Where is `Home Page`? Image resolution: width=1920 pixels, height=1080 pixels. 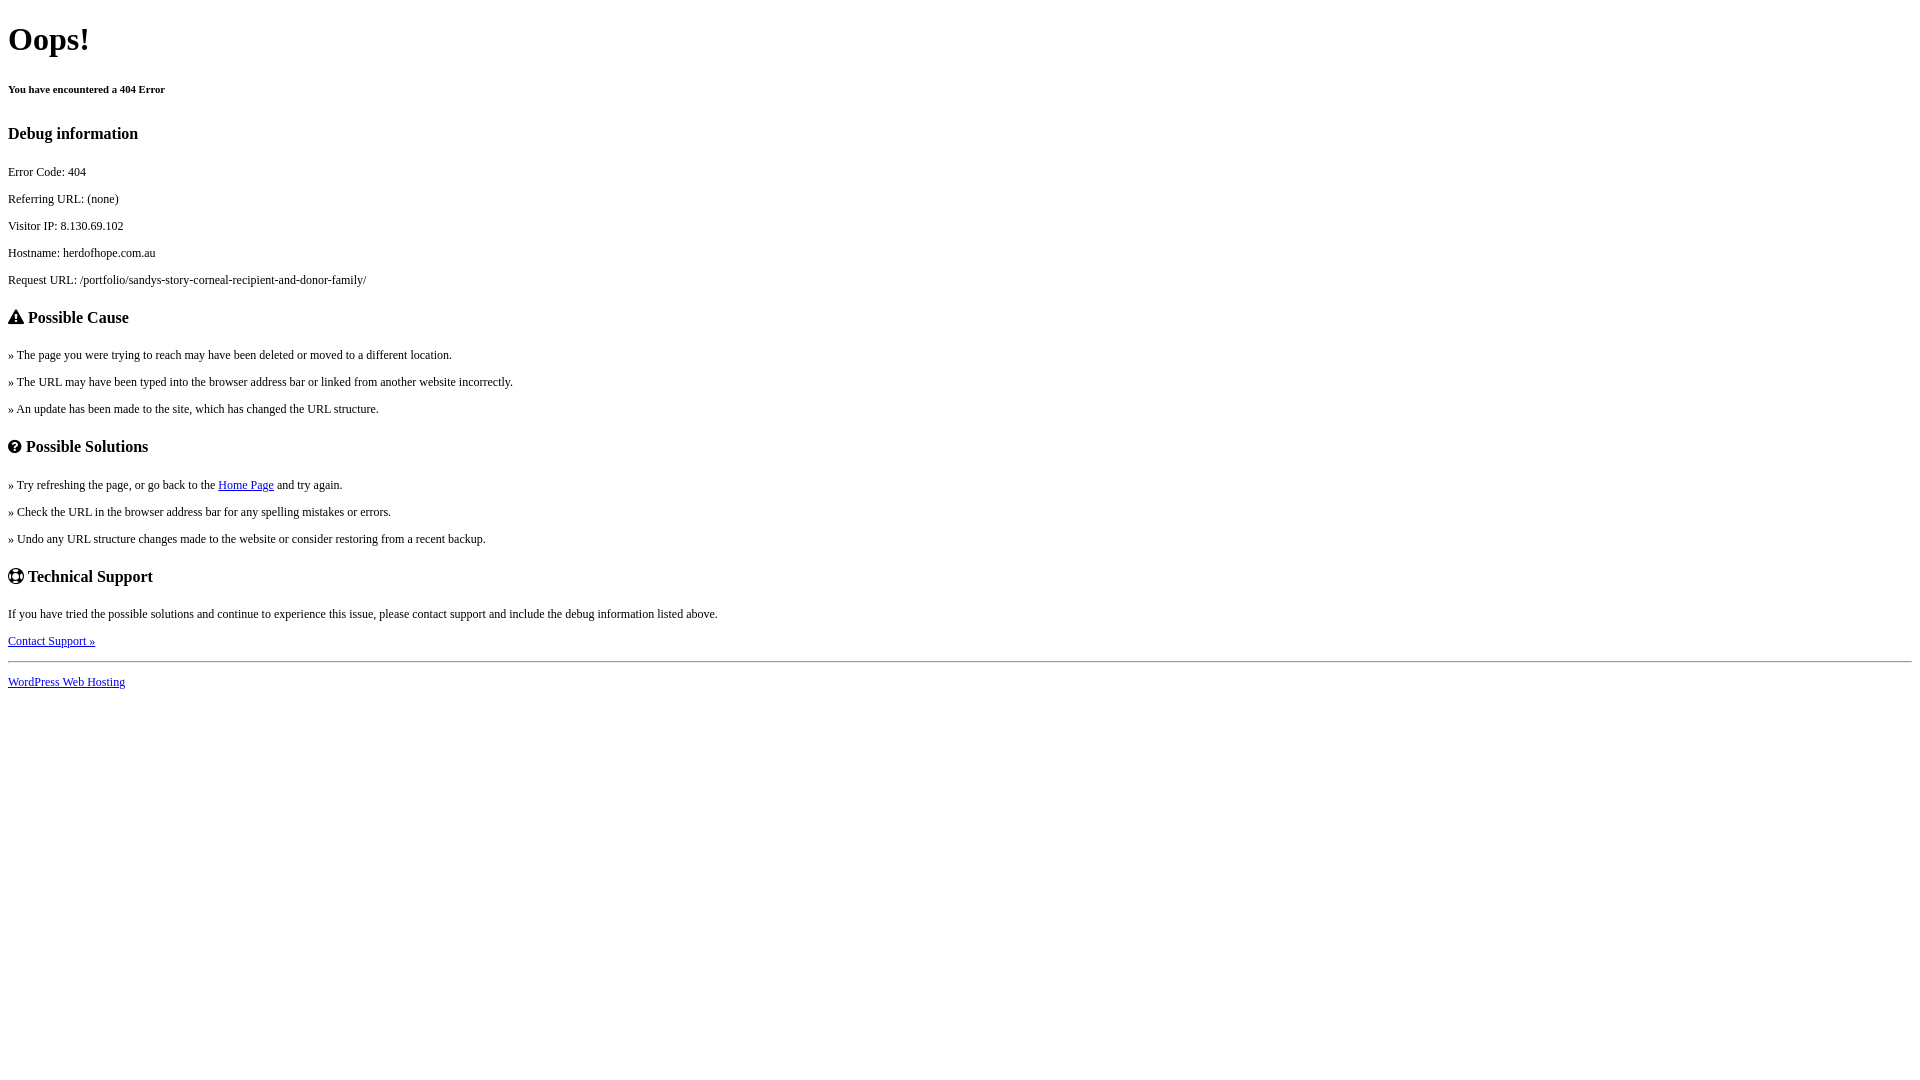 Home Page is located at coordinates (246, 485).